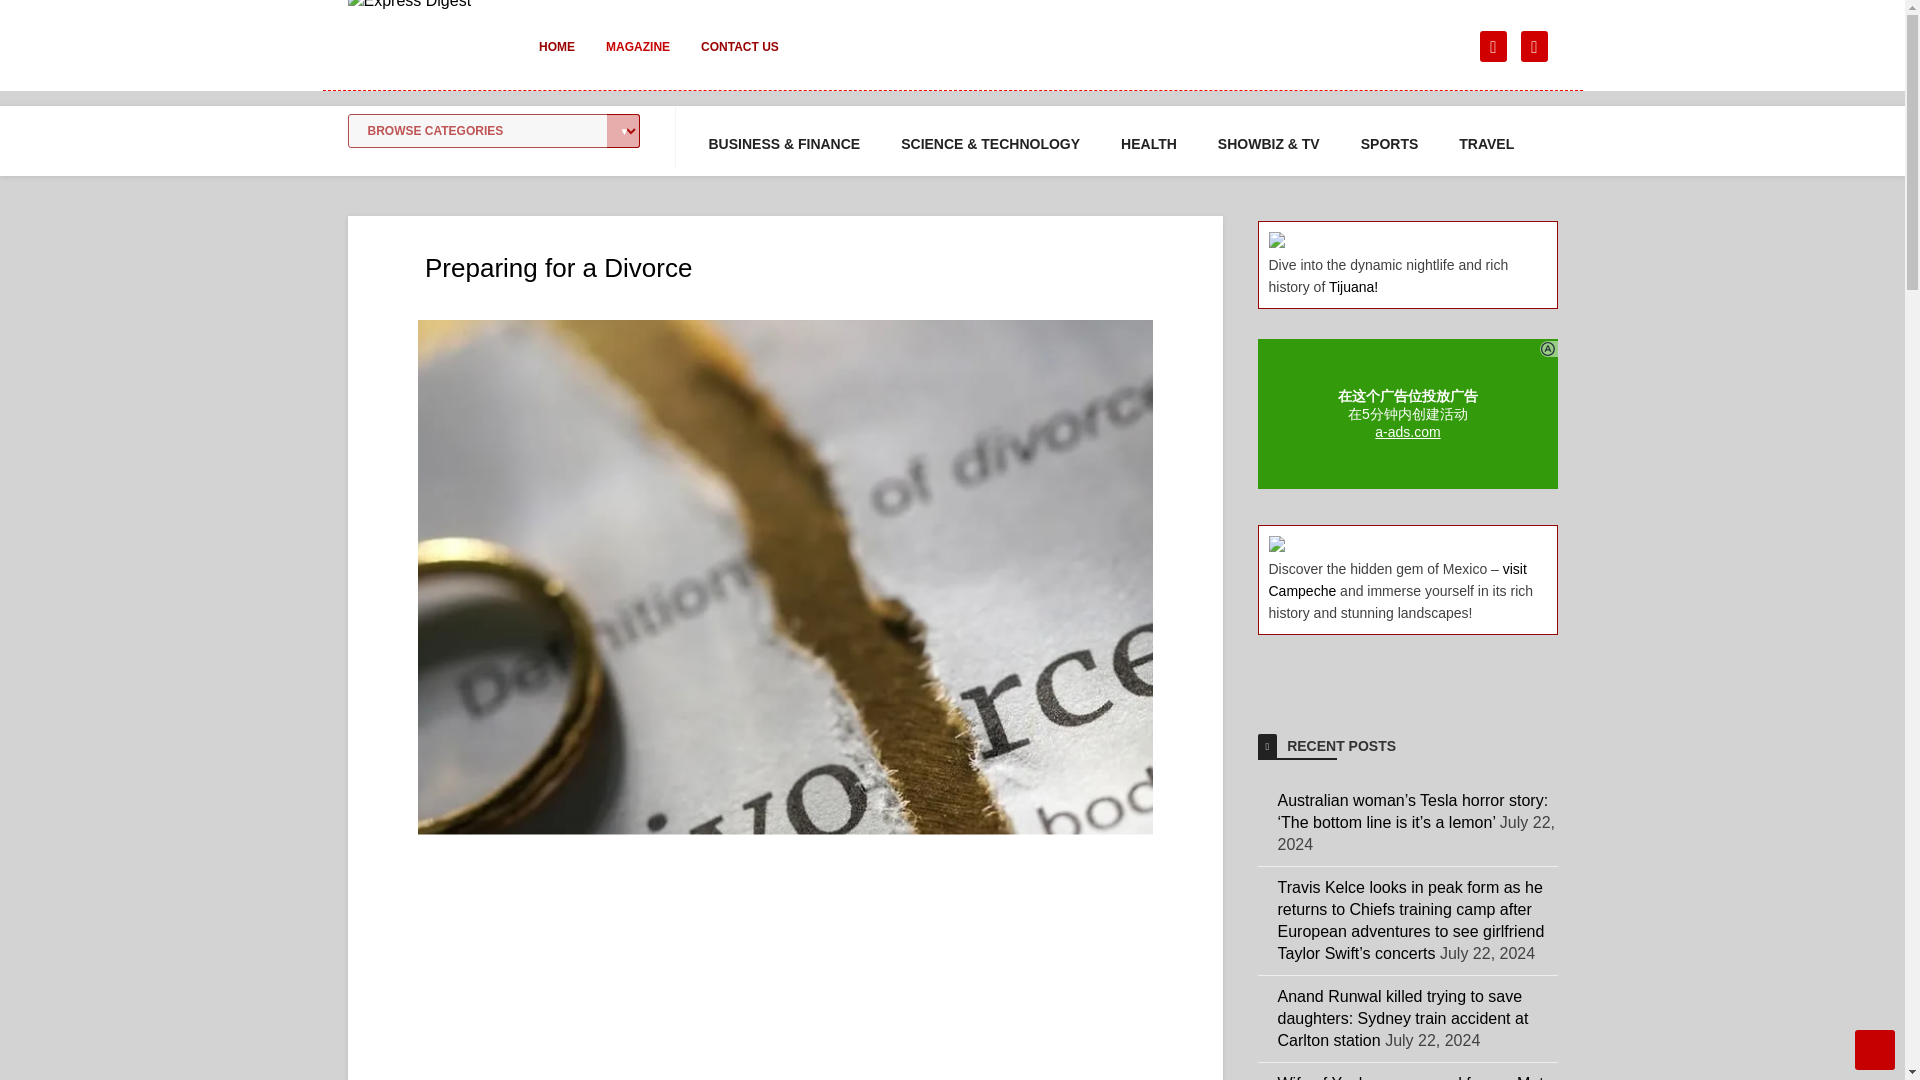 The height and width of the screenshot is (1080, 1920). What do you see at coordinates (1148, 144) in the screenshot?
I see `HEALTH` at bounding box center [1148, 144].